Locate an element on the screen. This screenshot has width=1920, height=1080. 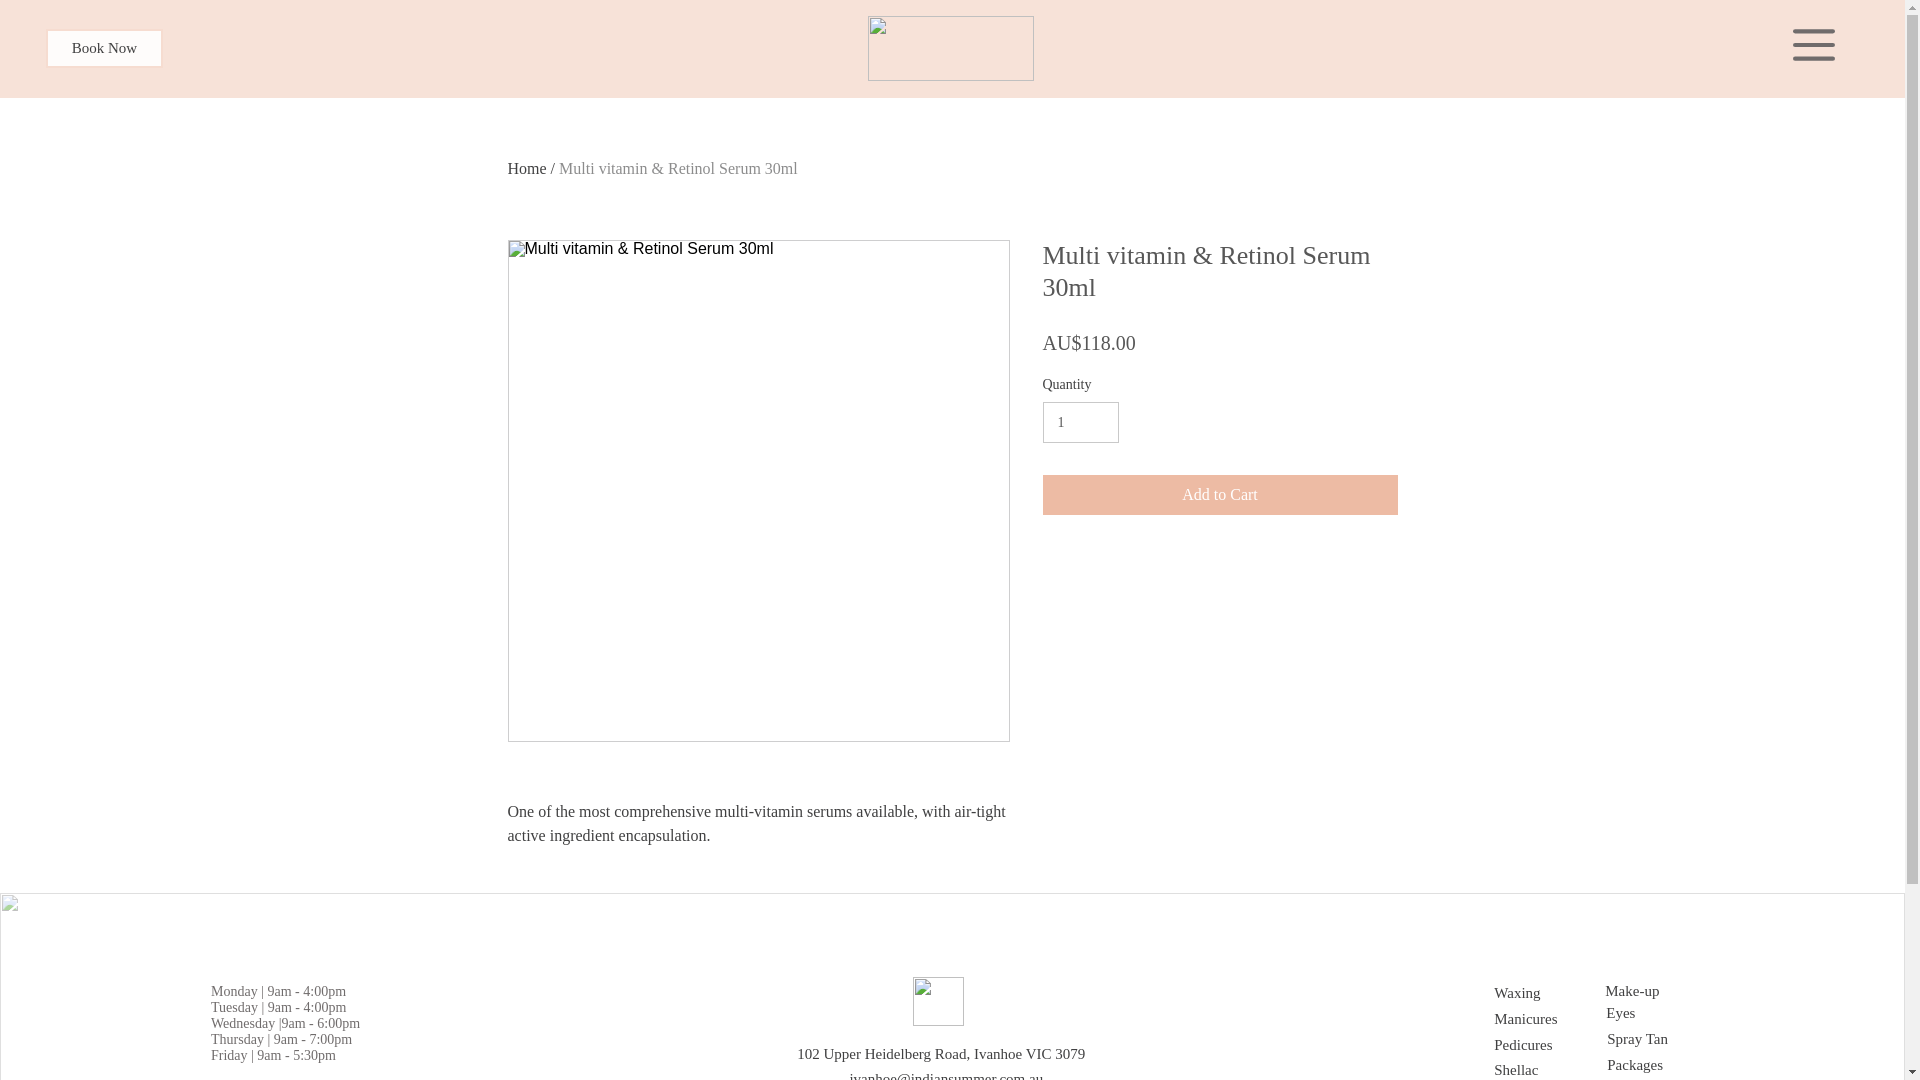
Pedicures is located at coordinates (1550, 1045).